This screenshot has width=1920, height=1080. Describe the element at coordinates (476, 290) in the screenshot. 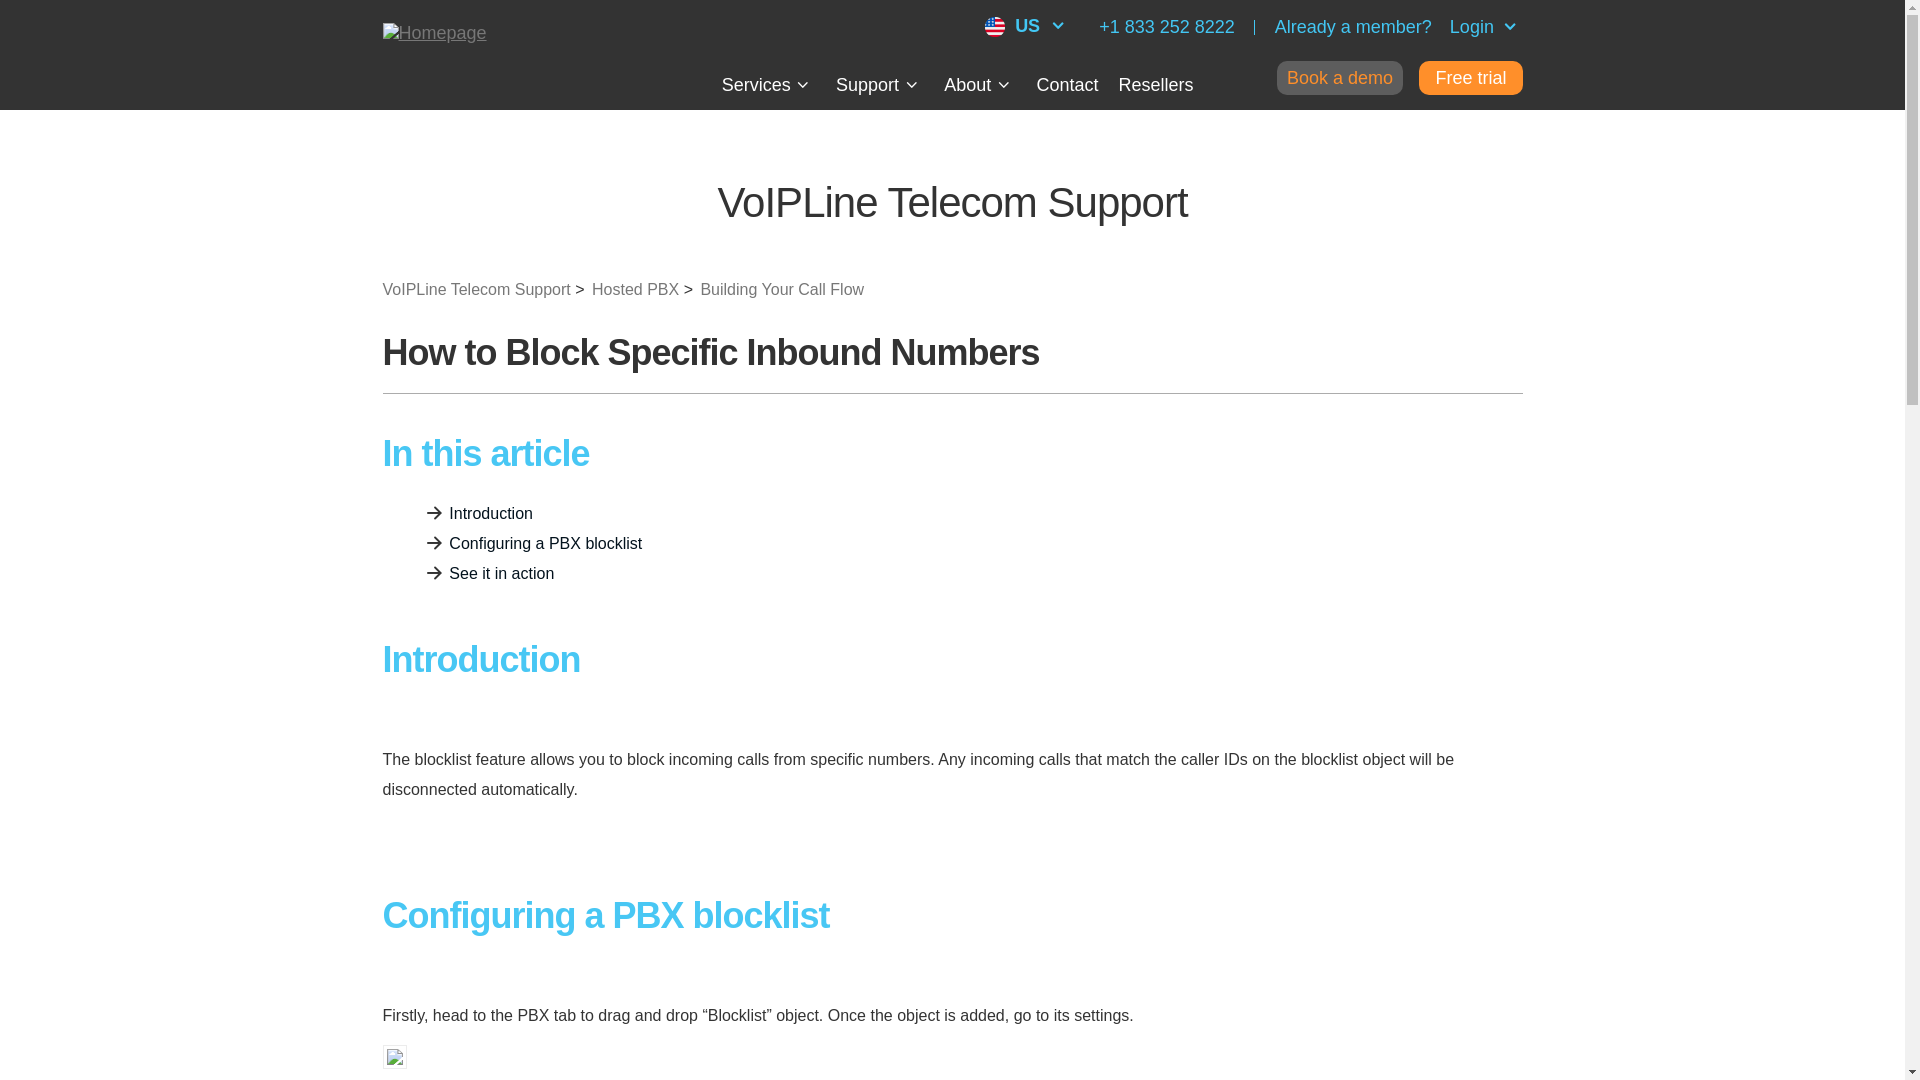

I see `VoIPLine Telecom Support` at that location.